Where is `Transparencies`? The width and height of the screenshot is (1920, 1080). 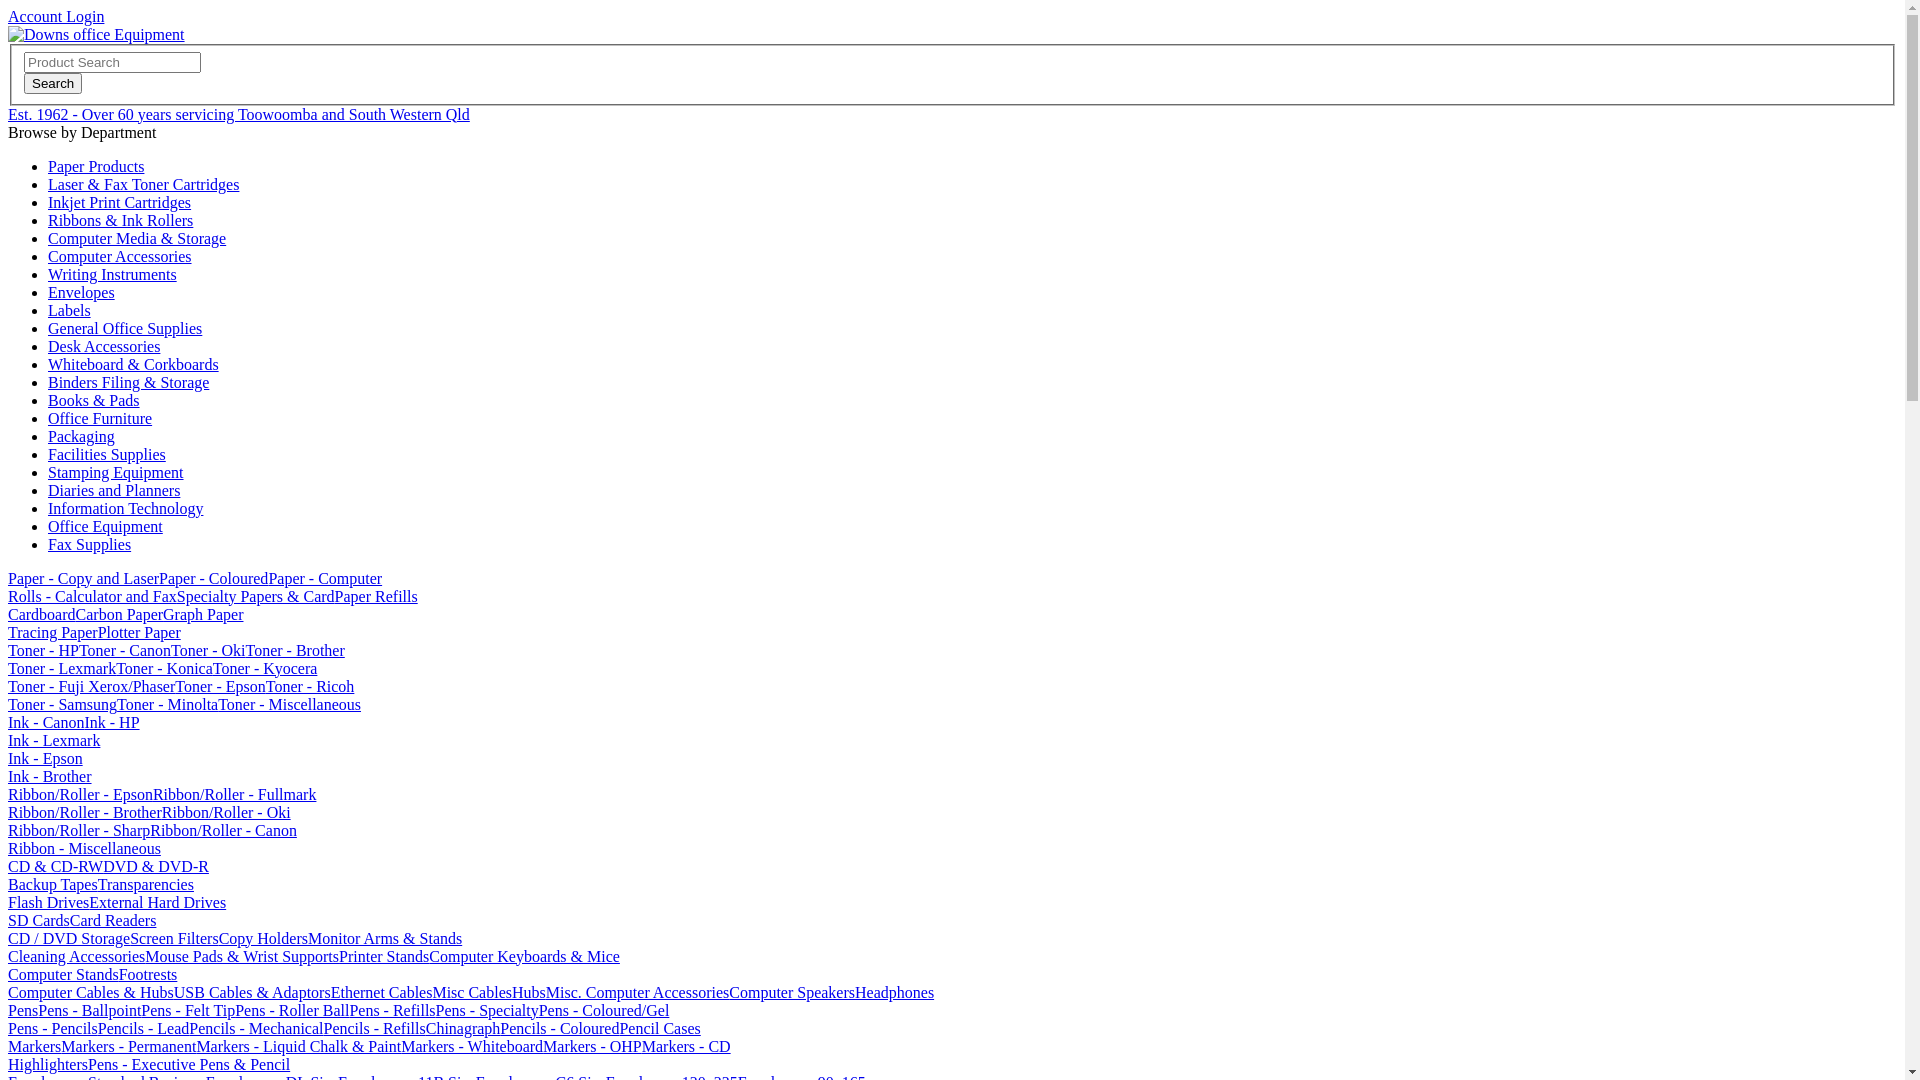
Transparencies is located at coordinates (146, 884).